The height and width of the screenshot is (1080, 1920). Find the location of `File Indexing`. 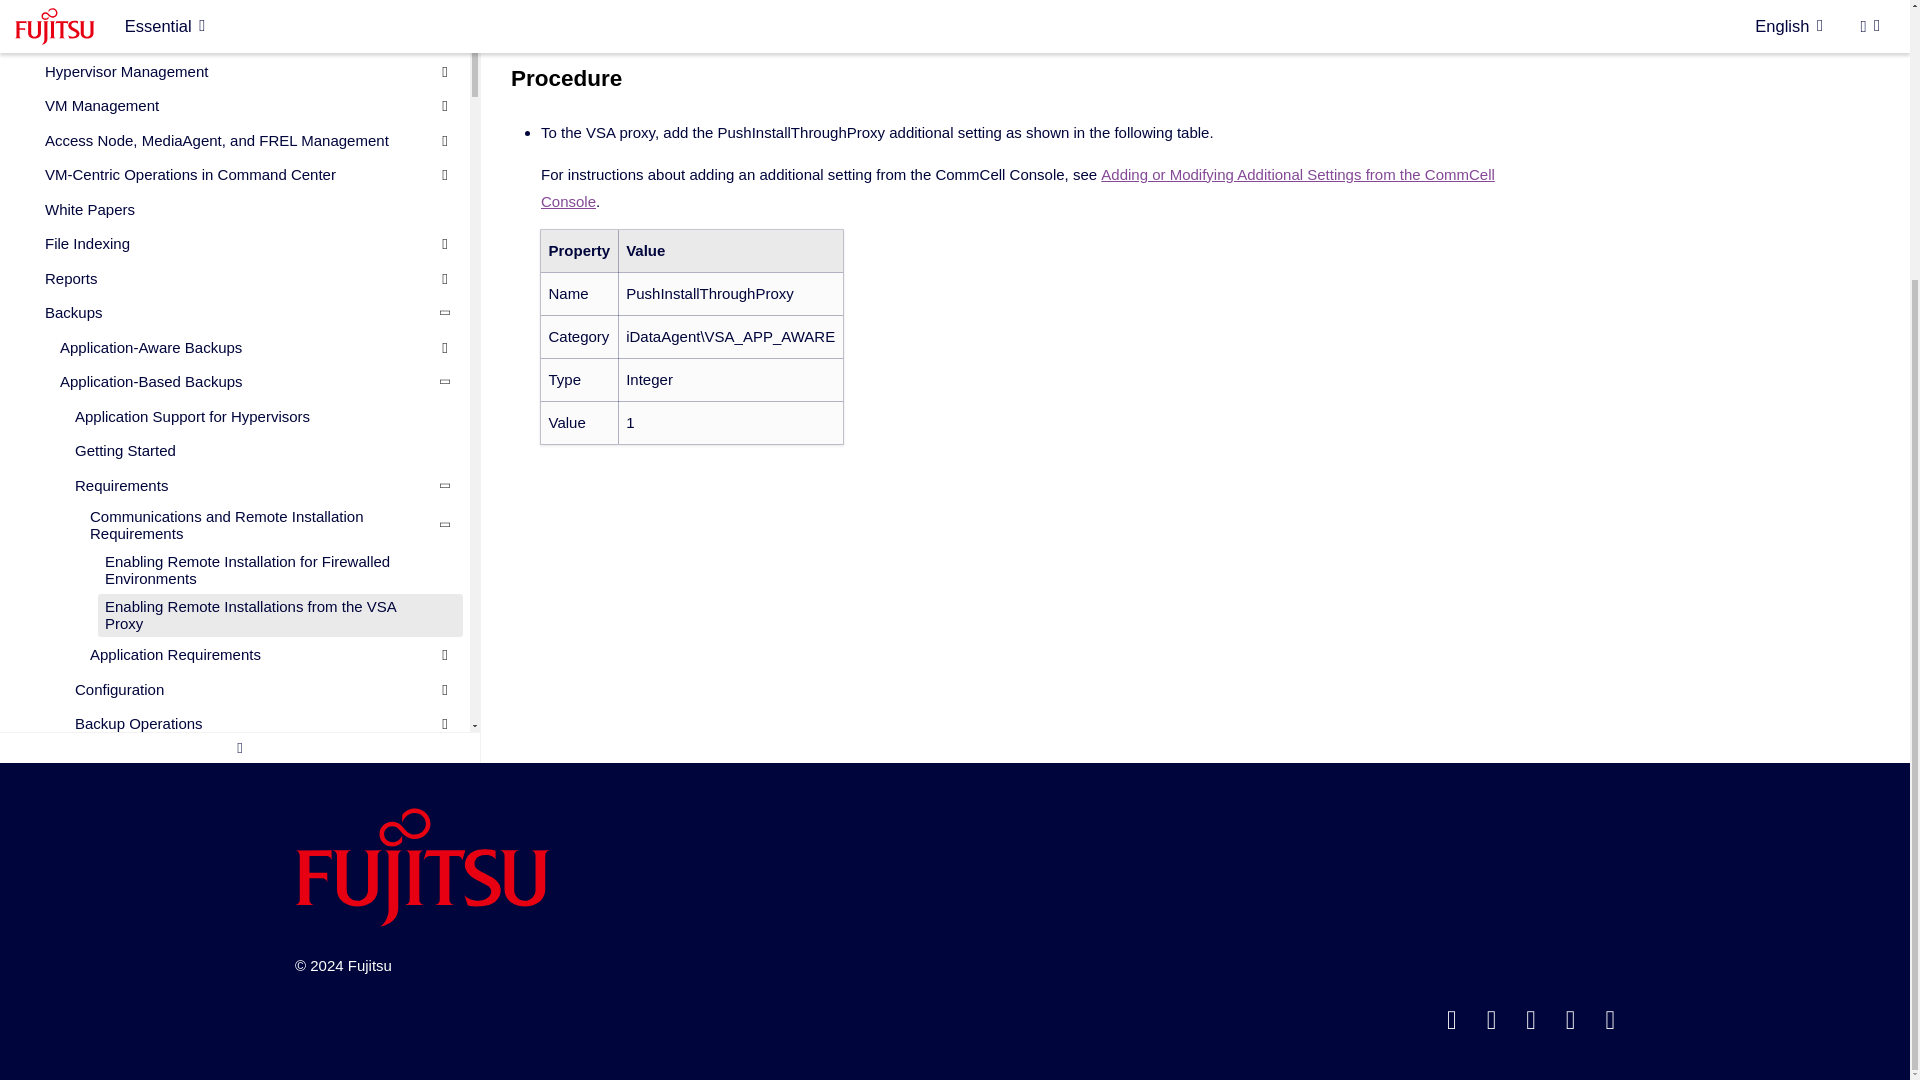

File Indexing is located at coordinates (238, 191).